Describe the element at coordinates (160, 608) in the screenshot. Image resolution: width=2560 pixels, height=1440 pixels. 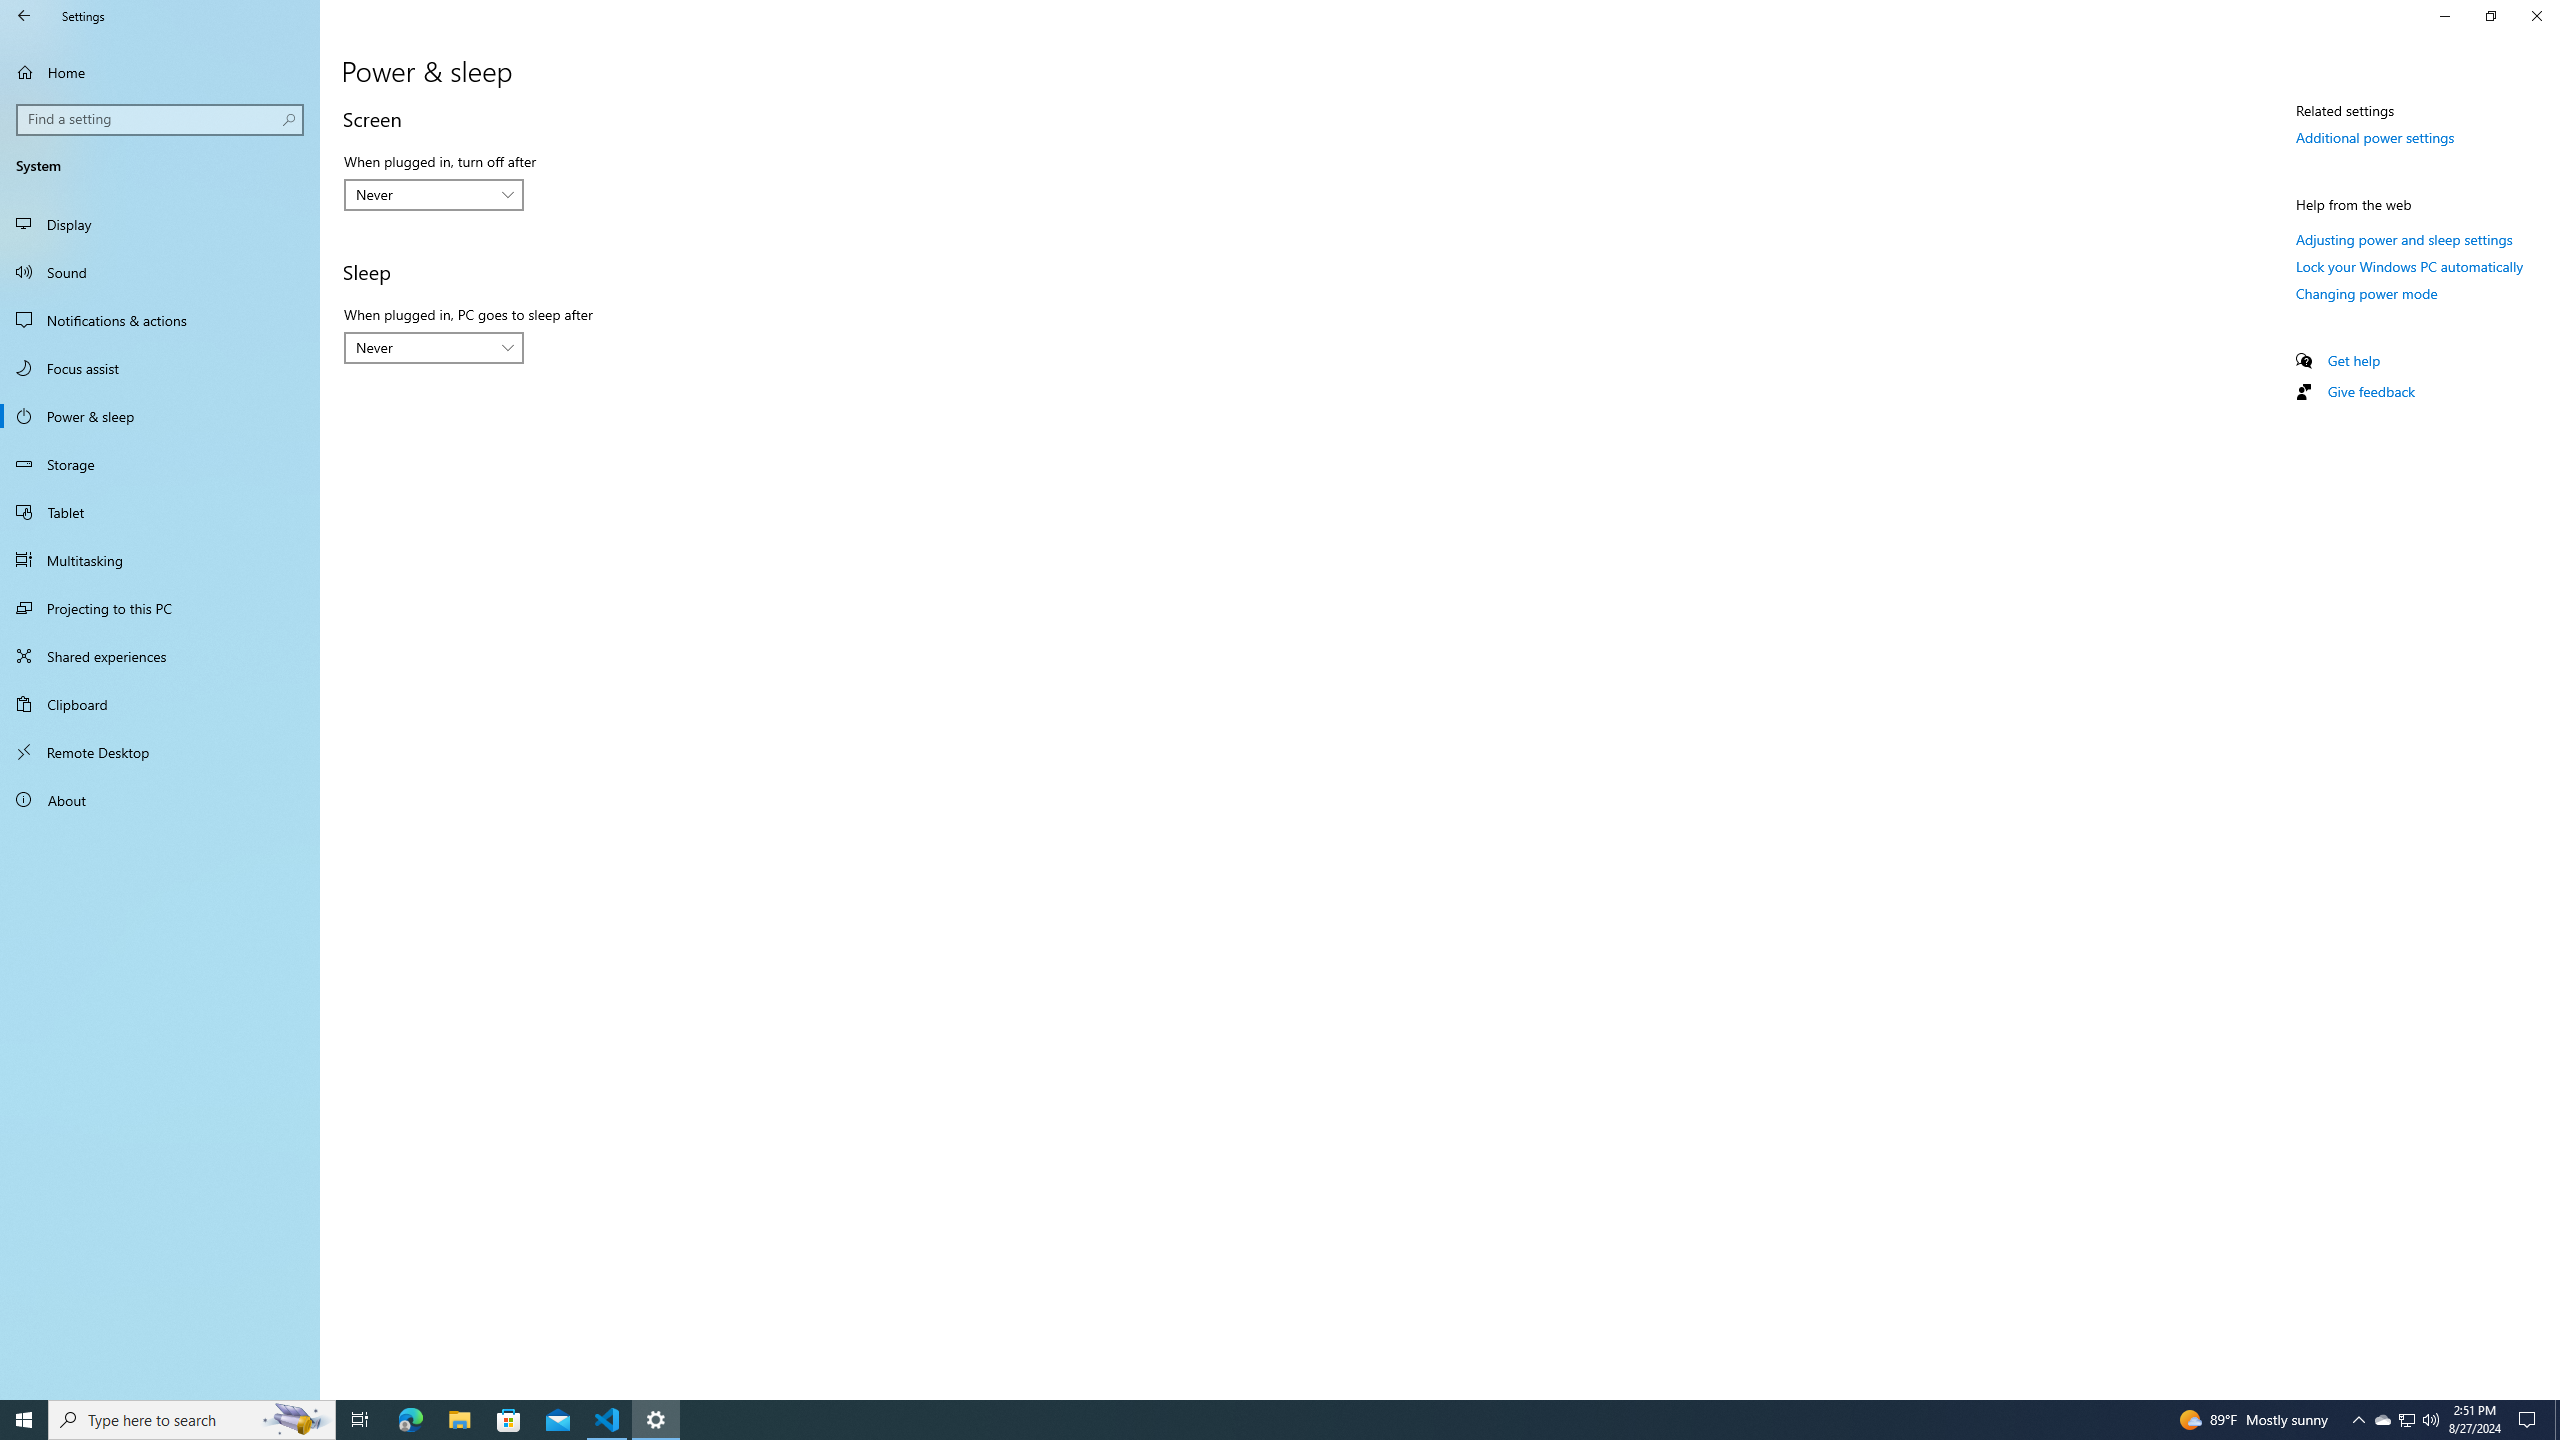
I see `Projecting to this PC` at that location.